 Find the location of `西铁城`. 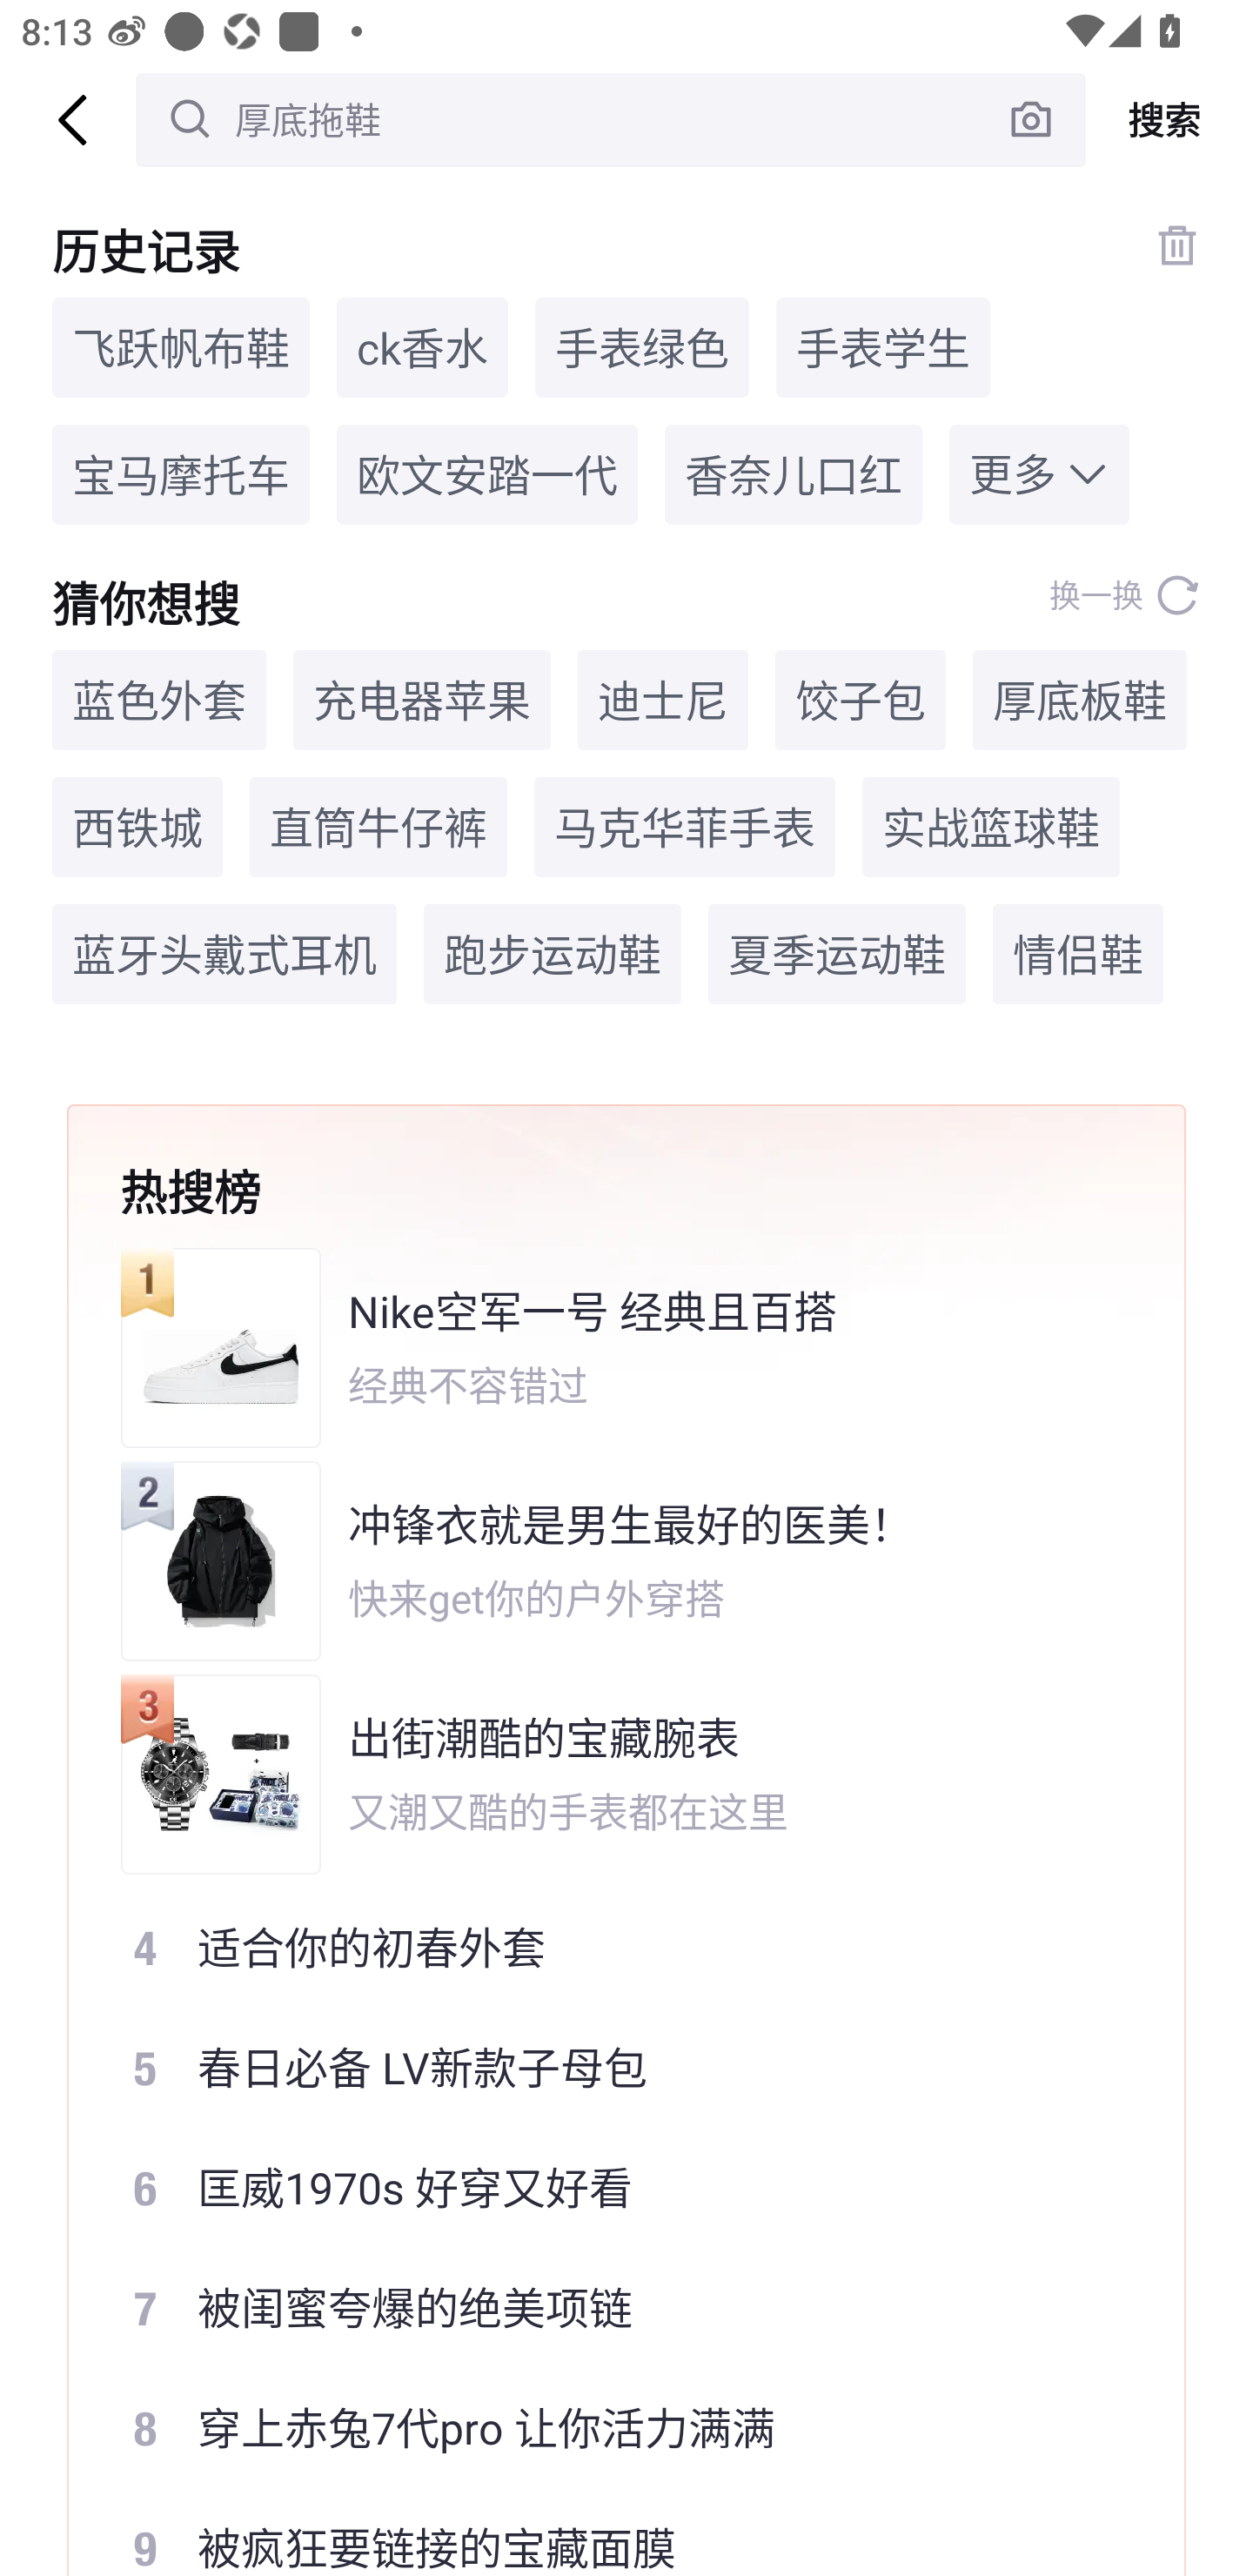

西铁城 is located at coordinates (137, 828).